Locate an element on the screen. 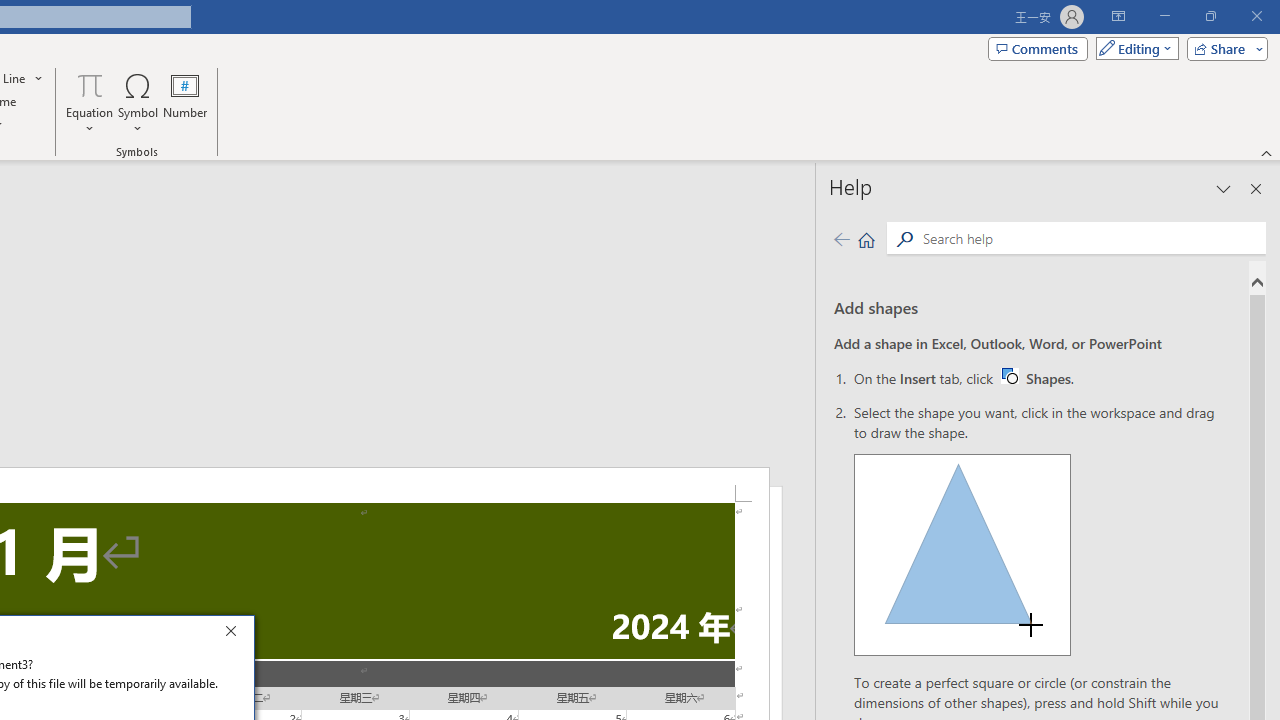 The width and height of the screenshot is (1280, 720). Word W32 Shapes button icon is located at coordinates (1009, 375).